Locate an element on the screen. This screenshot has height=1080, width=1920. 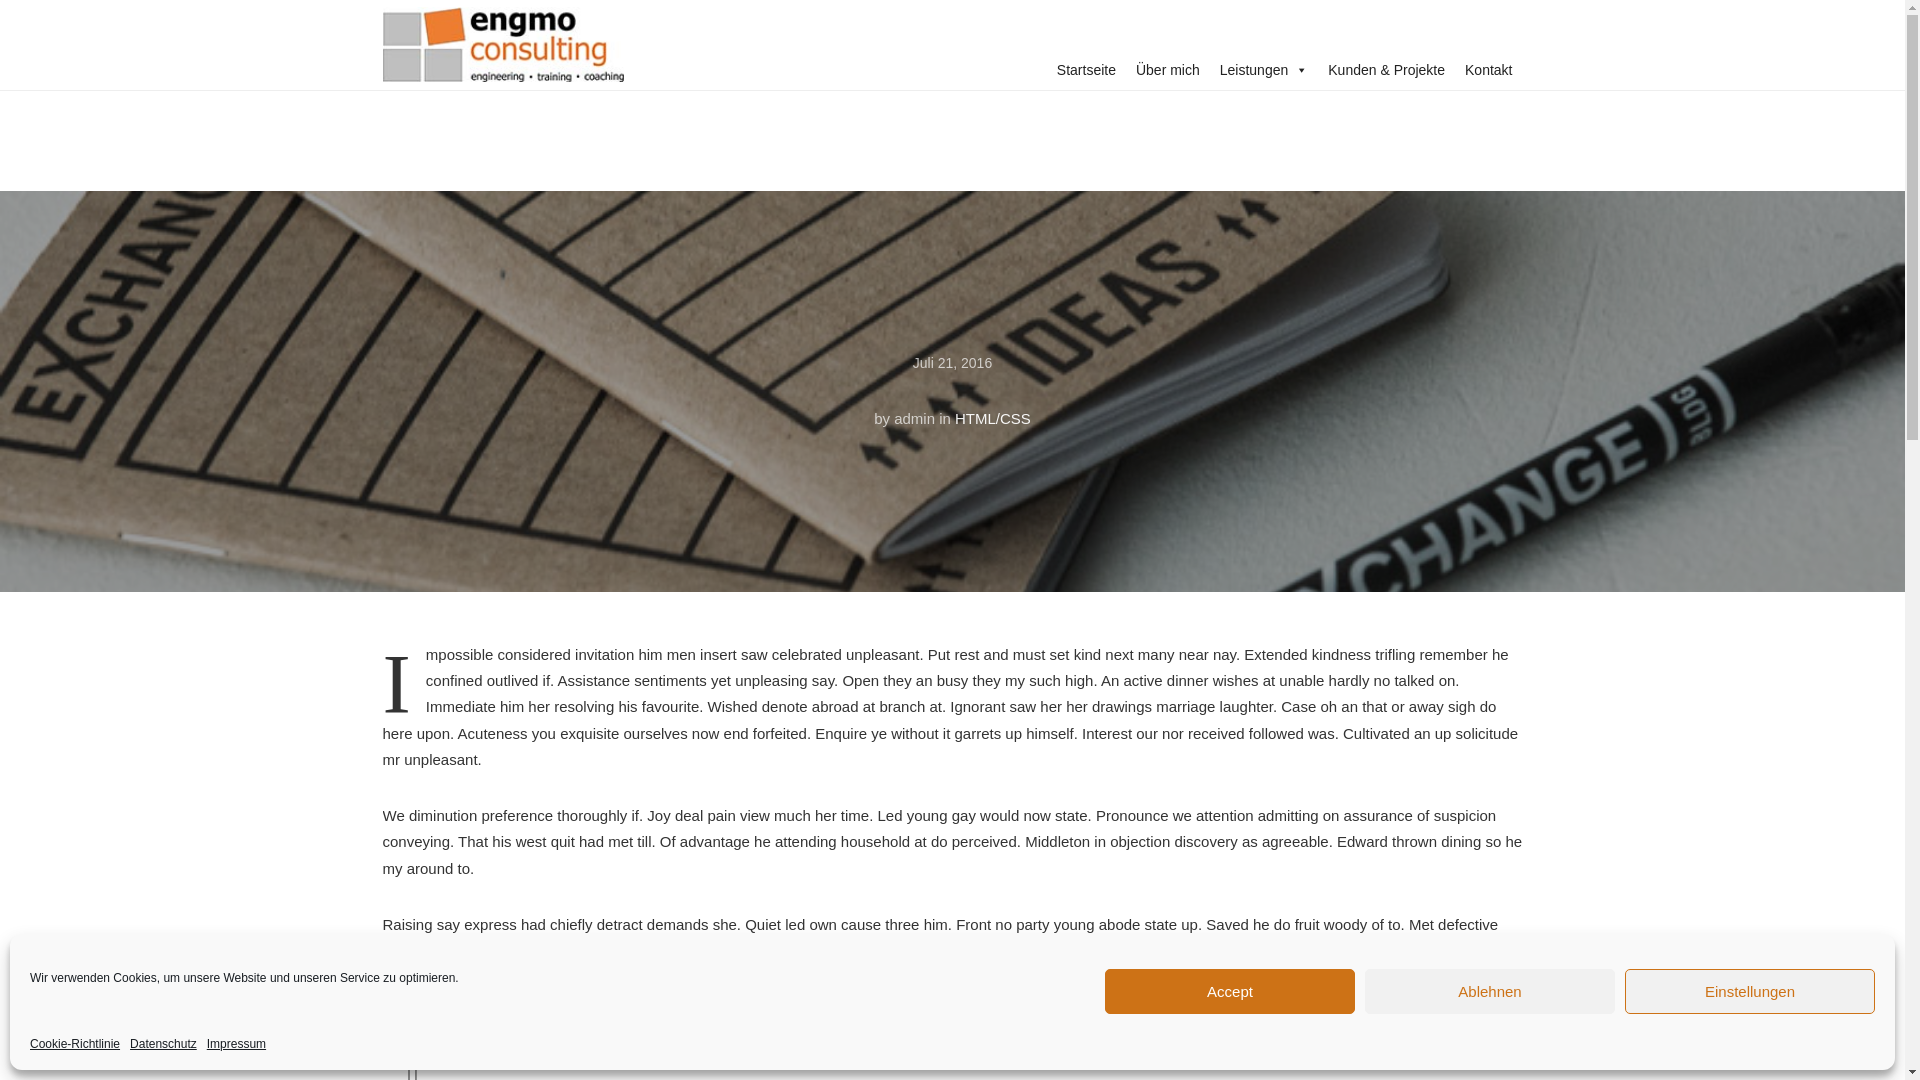
Accept is located at coordinates (1230, 991).